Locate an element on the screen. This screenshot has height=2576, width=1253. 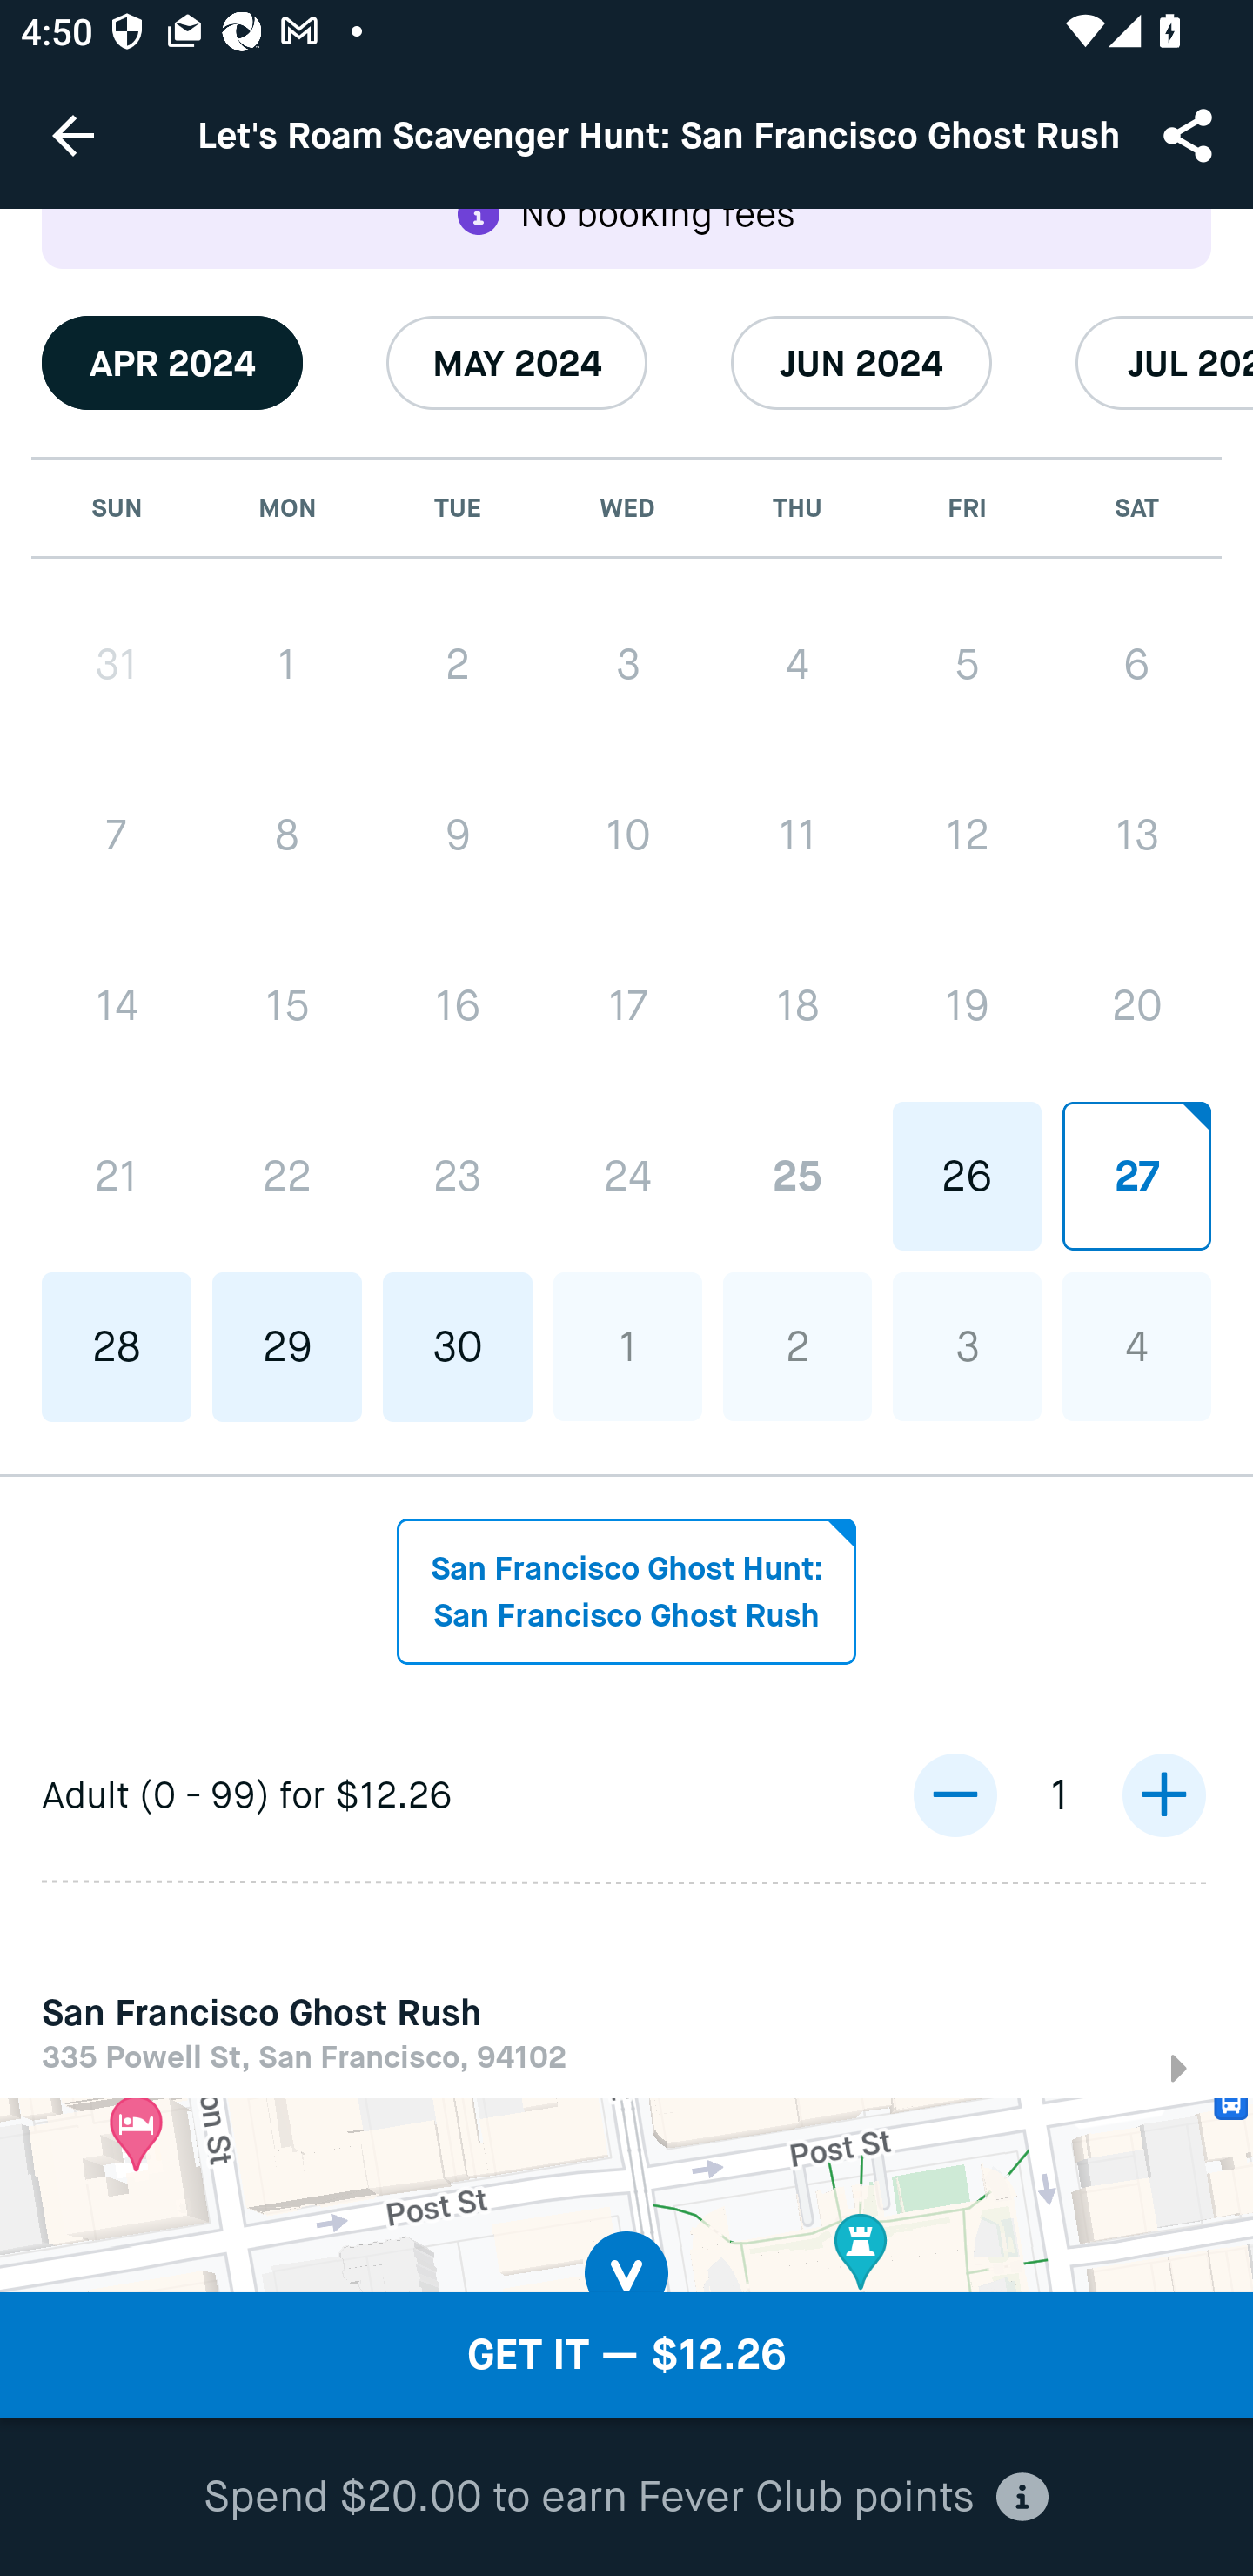
JUN 2024 is located at coordinates (861, 363).